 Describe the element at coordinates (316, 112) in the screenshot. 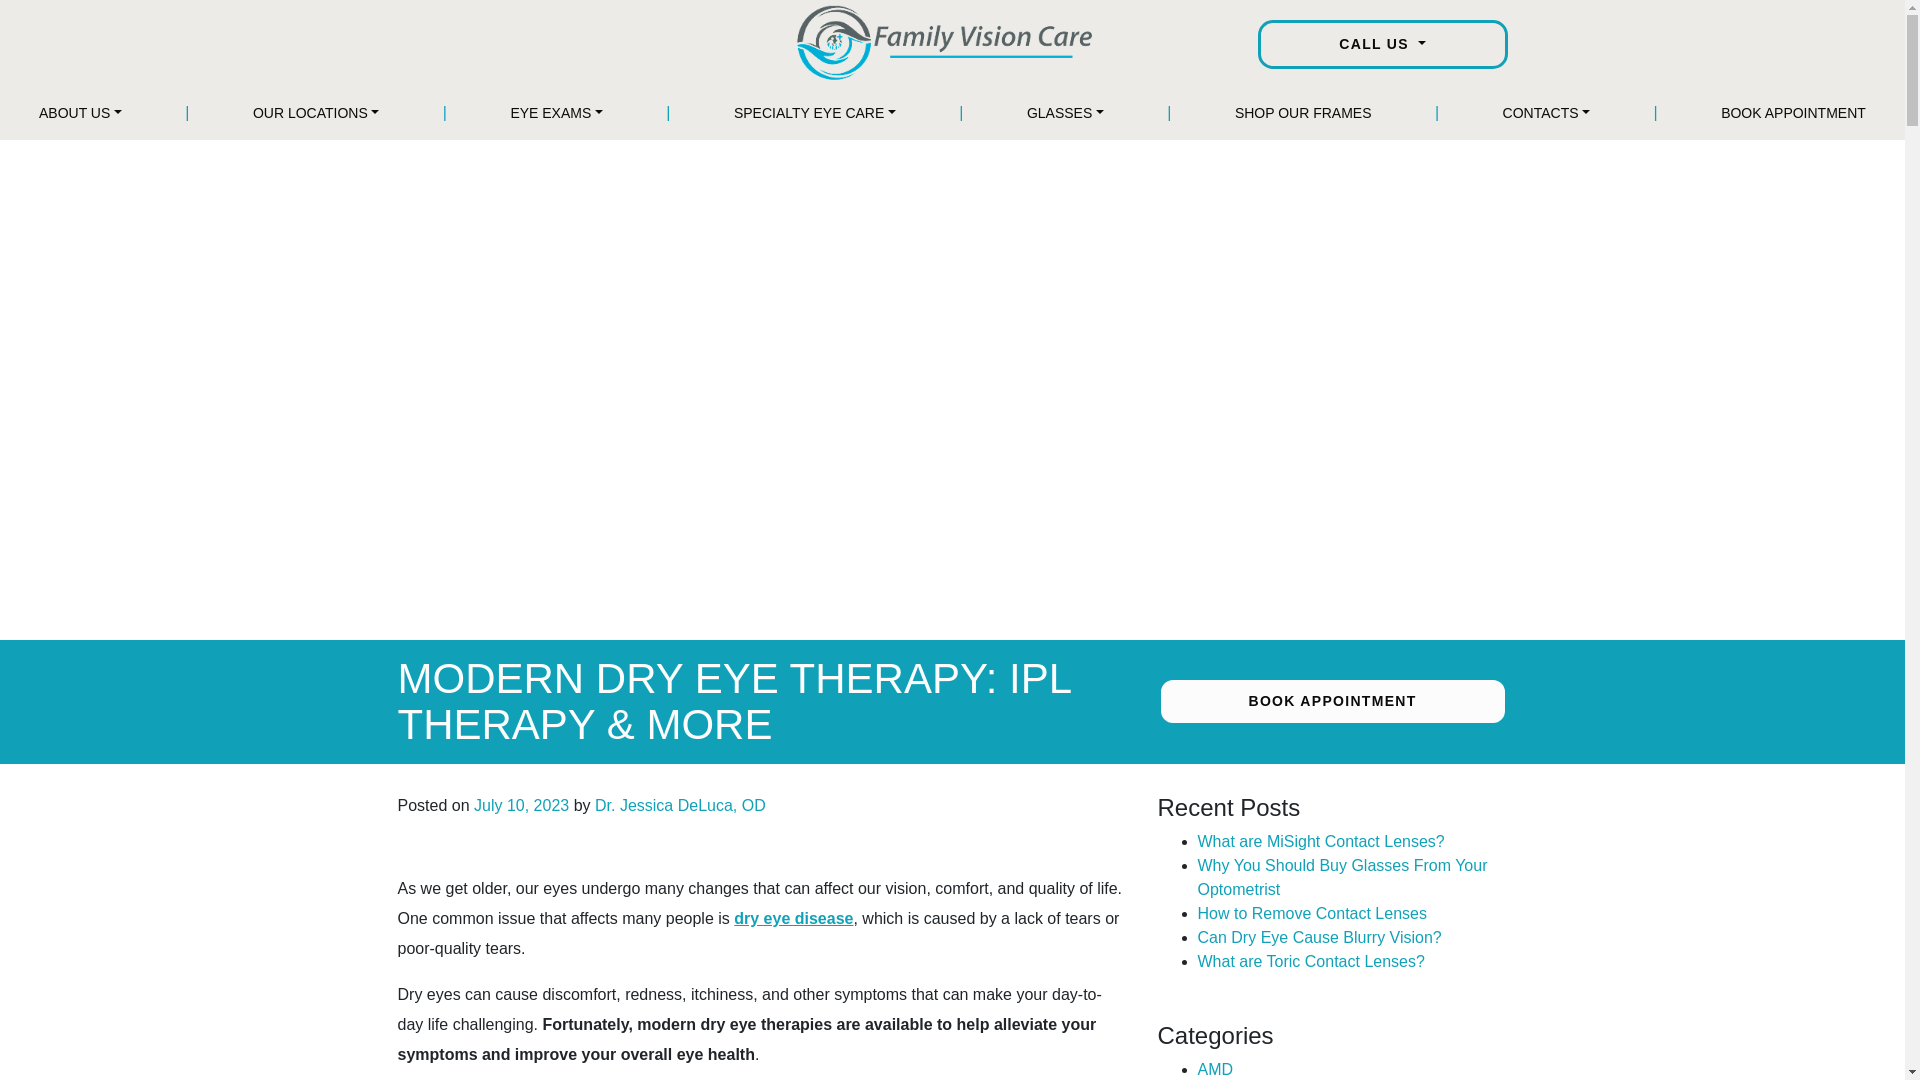

I see `OUR LOCATIONS` at that location.